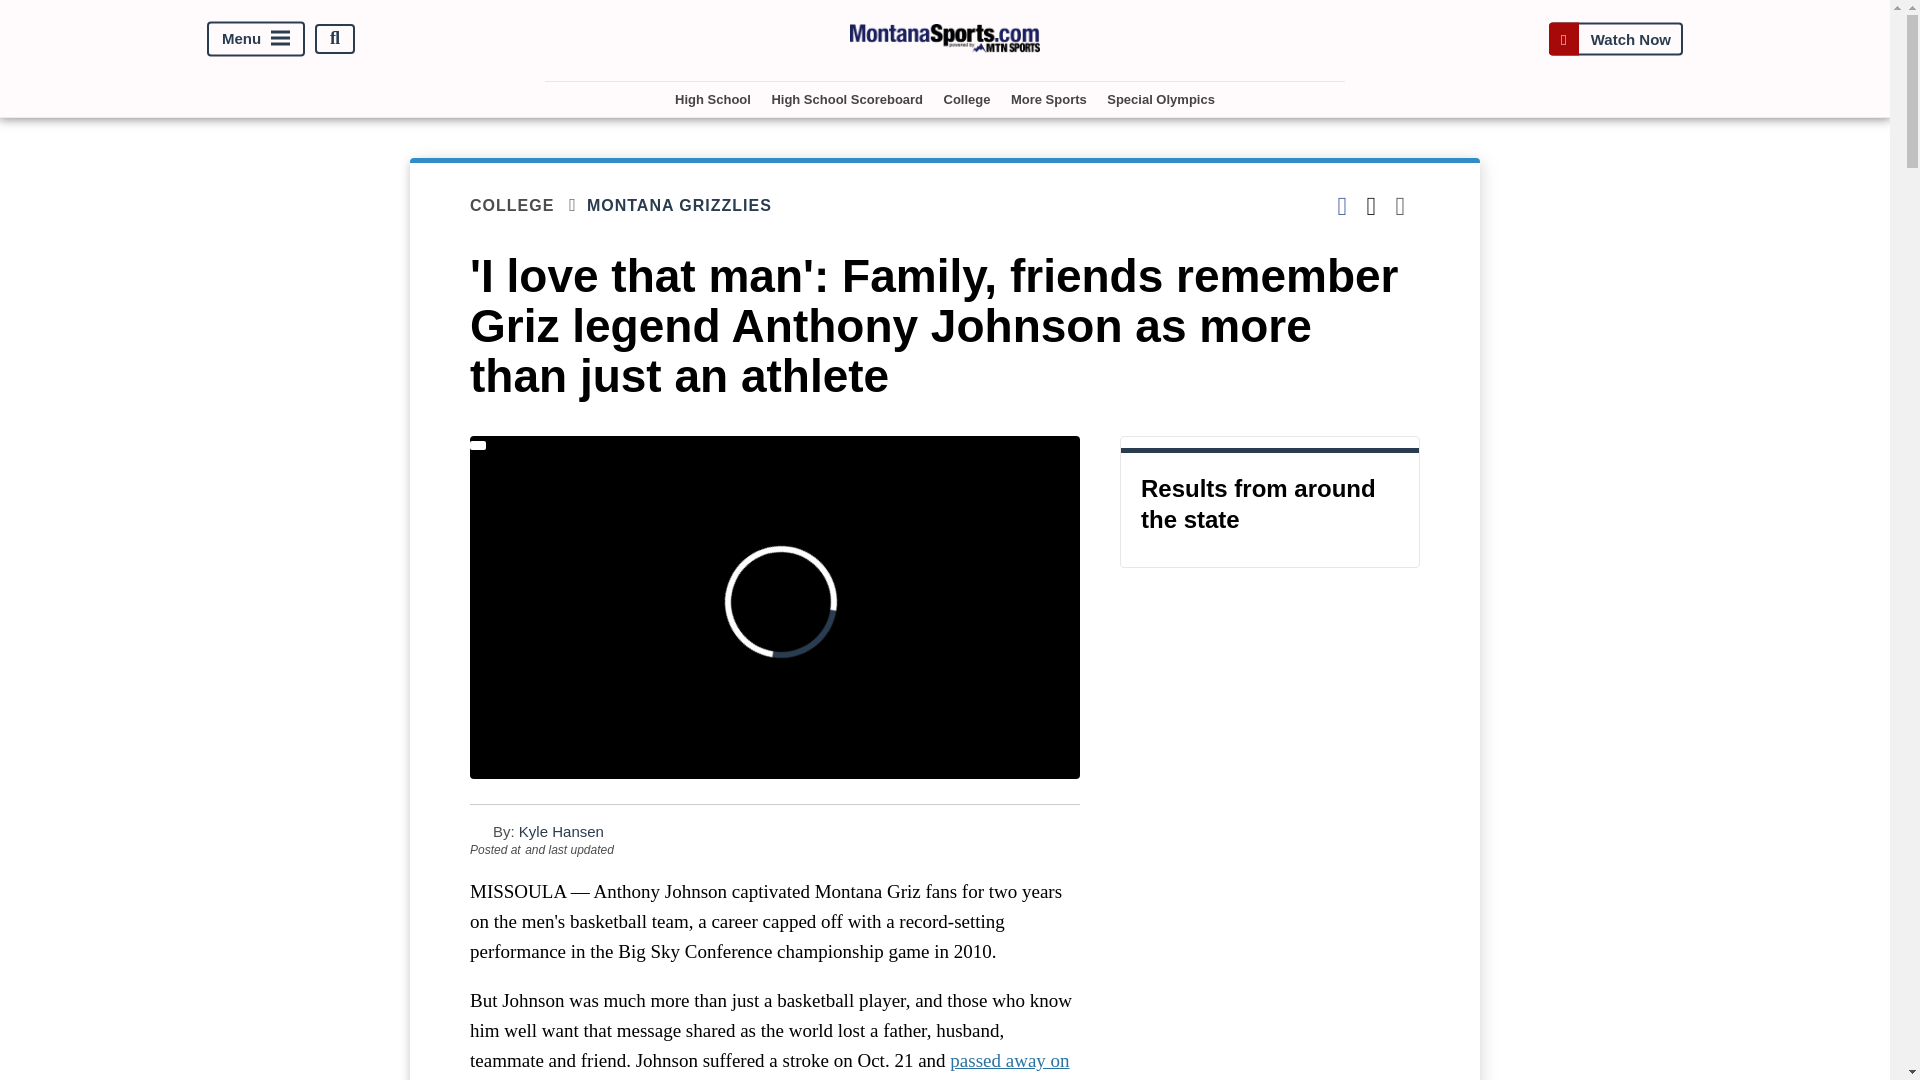 Image resolution: width=1920 pixels, height=1080 pixels. Describe the element at coordinates (1160, 99) in the screenshot. I see `Special Olympics` at that location.